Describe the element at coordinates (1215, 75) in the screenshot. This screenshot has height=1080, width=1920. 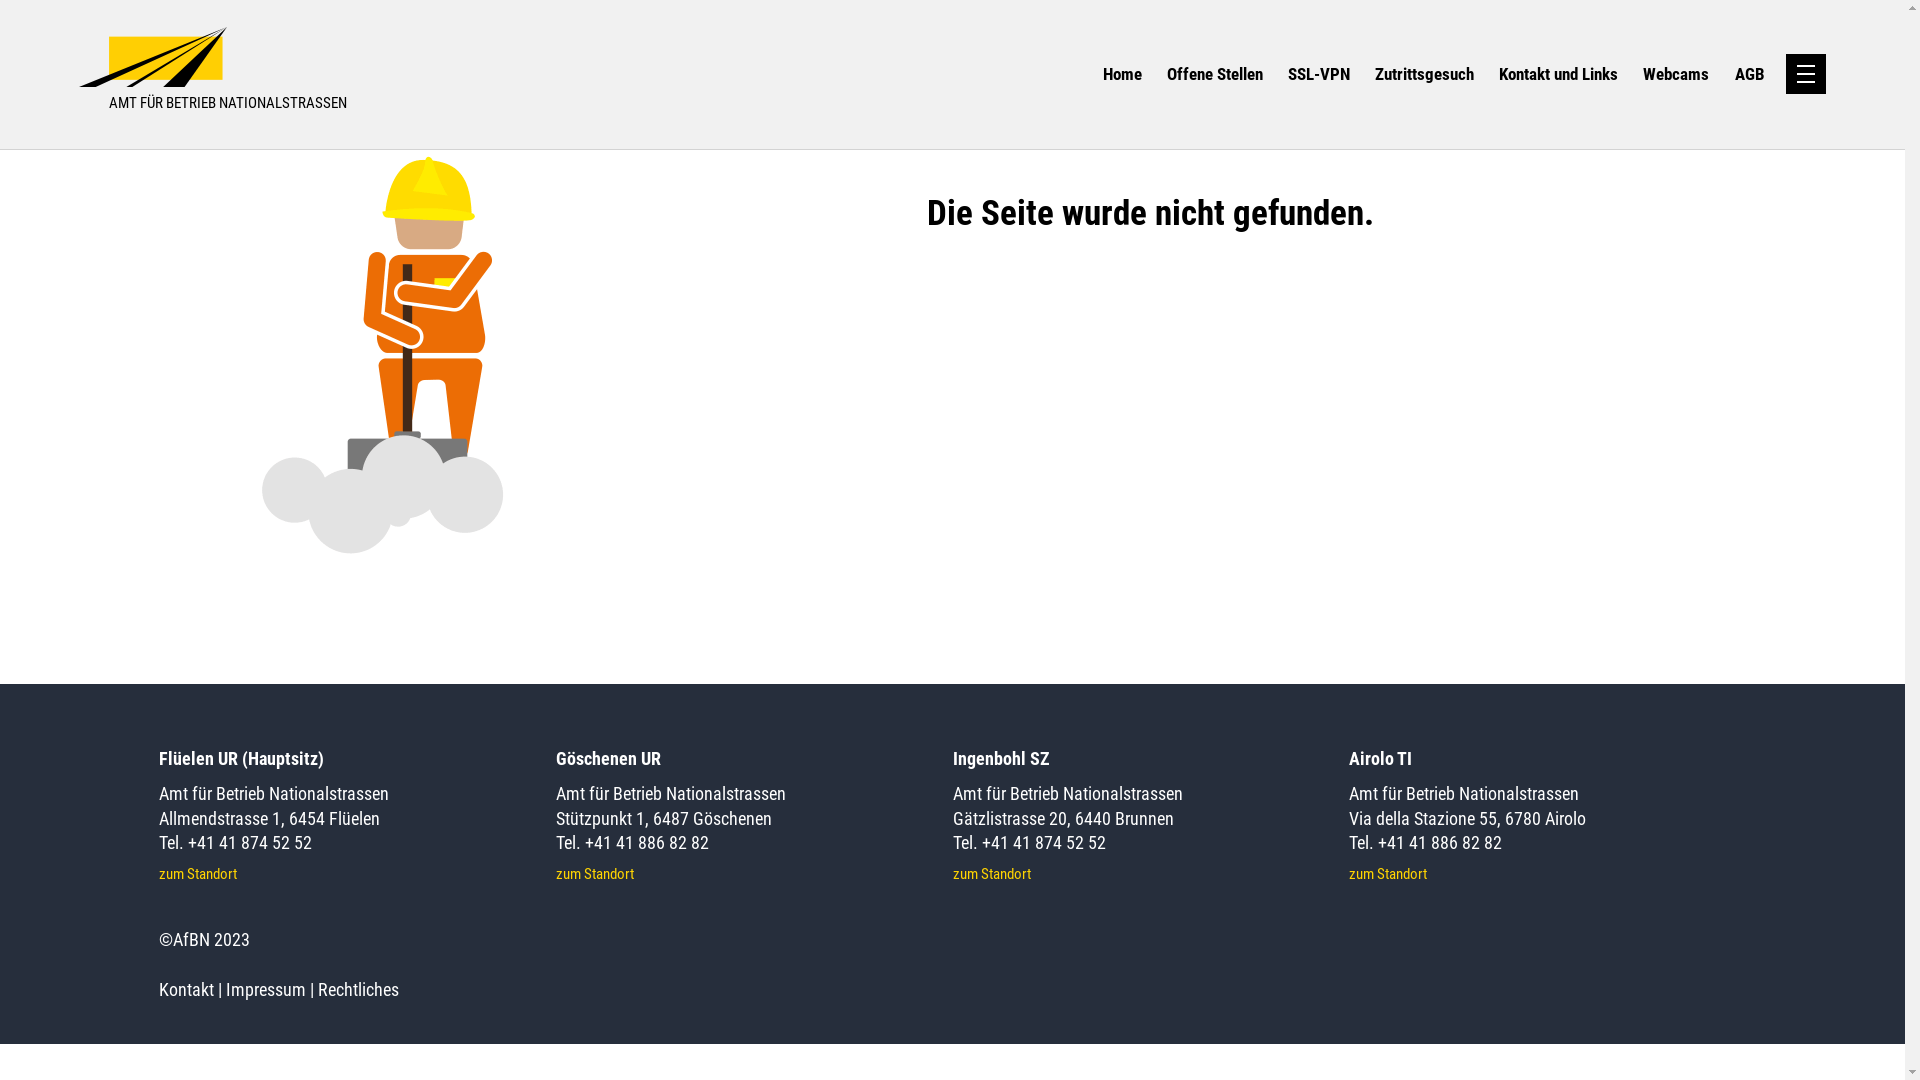
I see `Offene Stellen` at that location.